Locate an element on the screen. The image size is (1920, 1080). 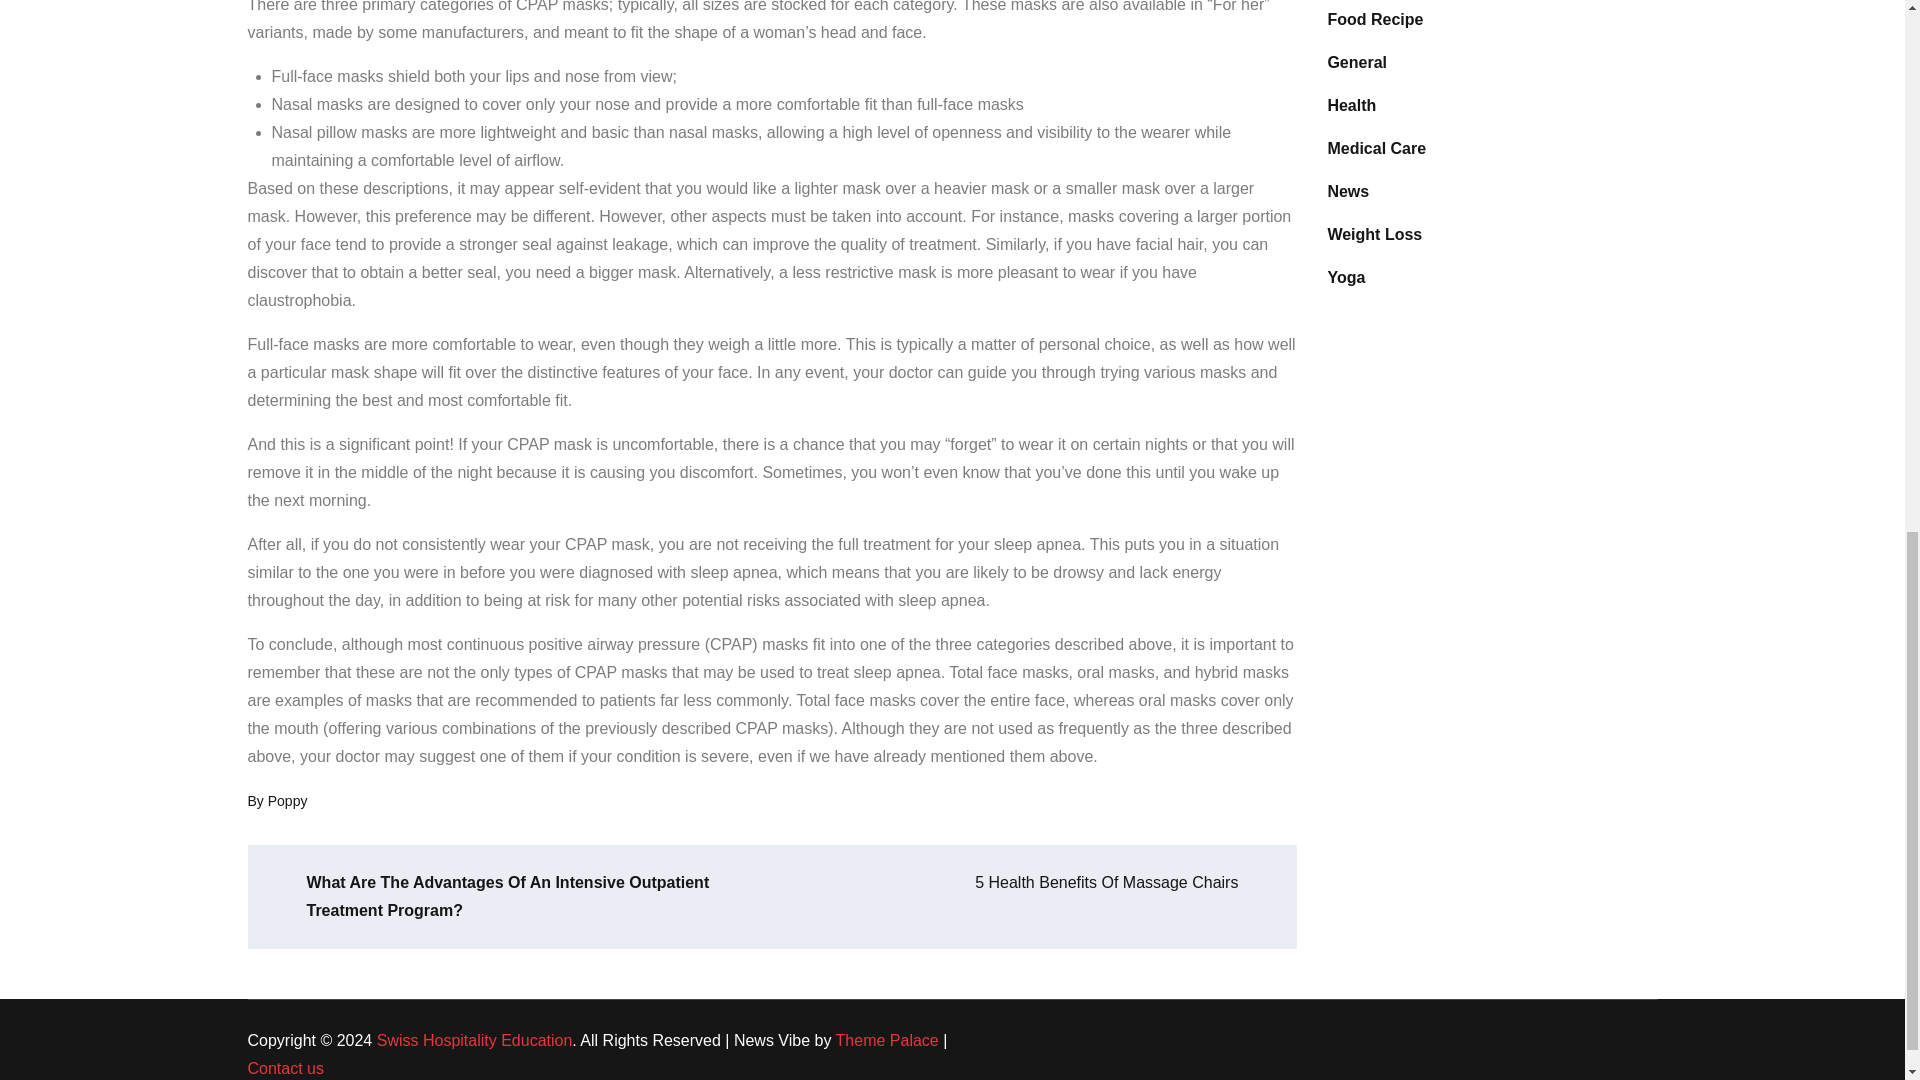
Medical Care is located at coordinates (1376, 149).